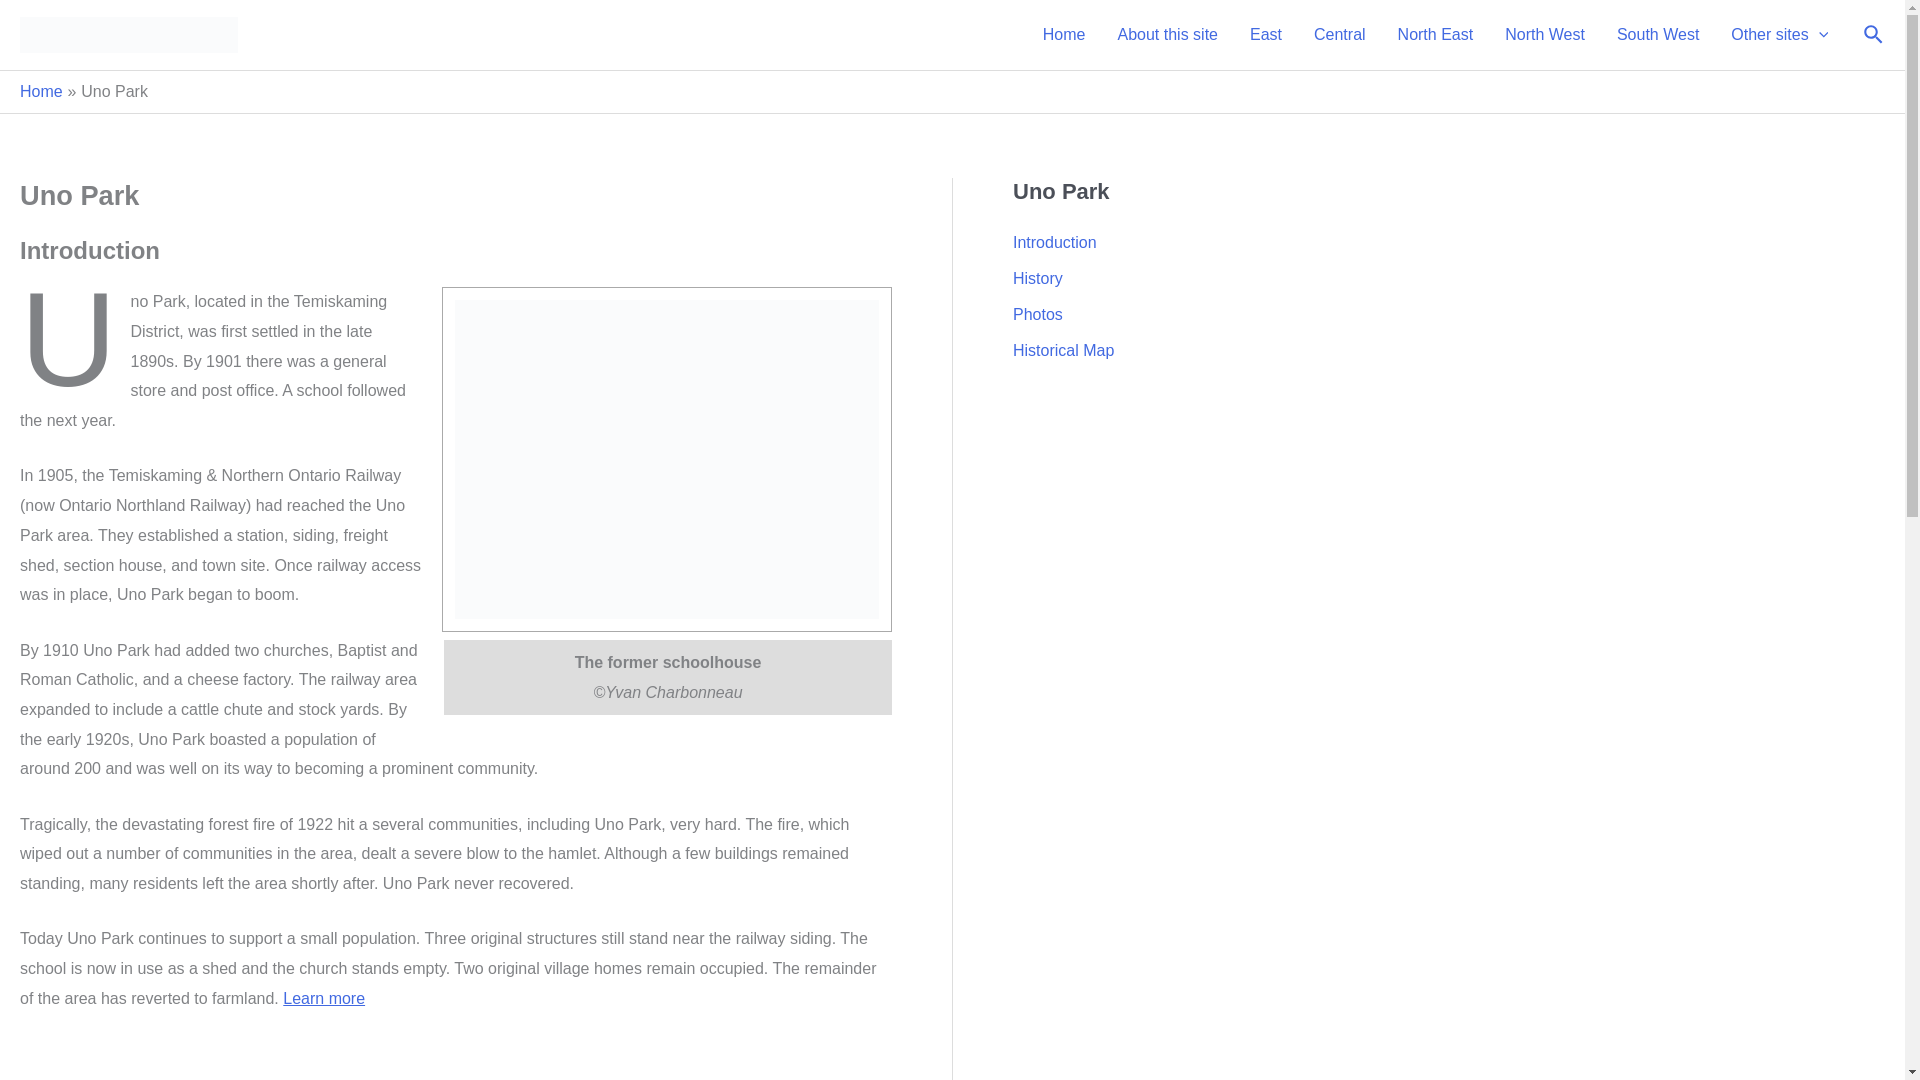 This screenshot has height=1080, width=1920. I want to click on Home, so click(41, 92).